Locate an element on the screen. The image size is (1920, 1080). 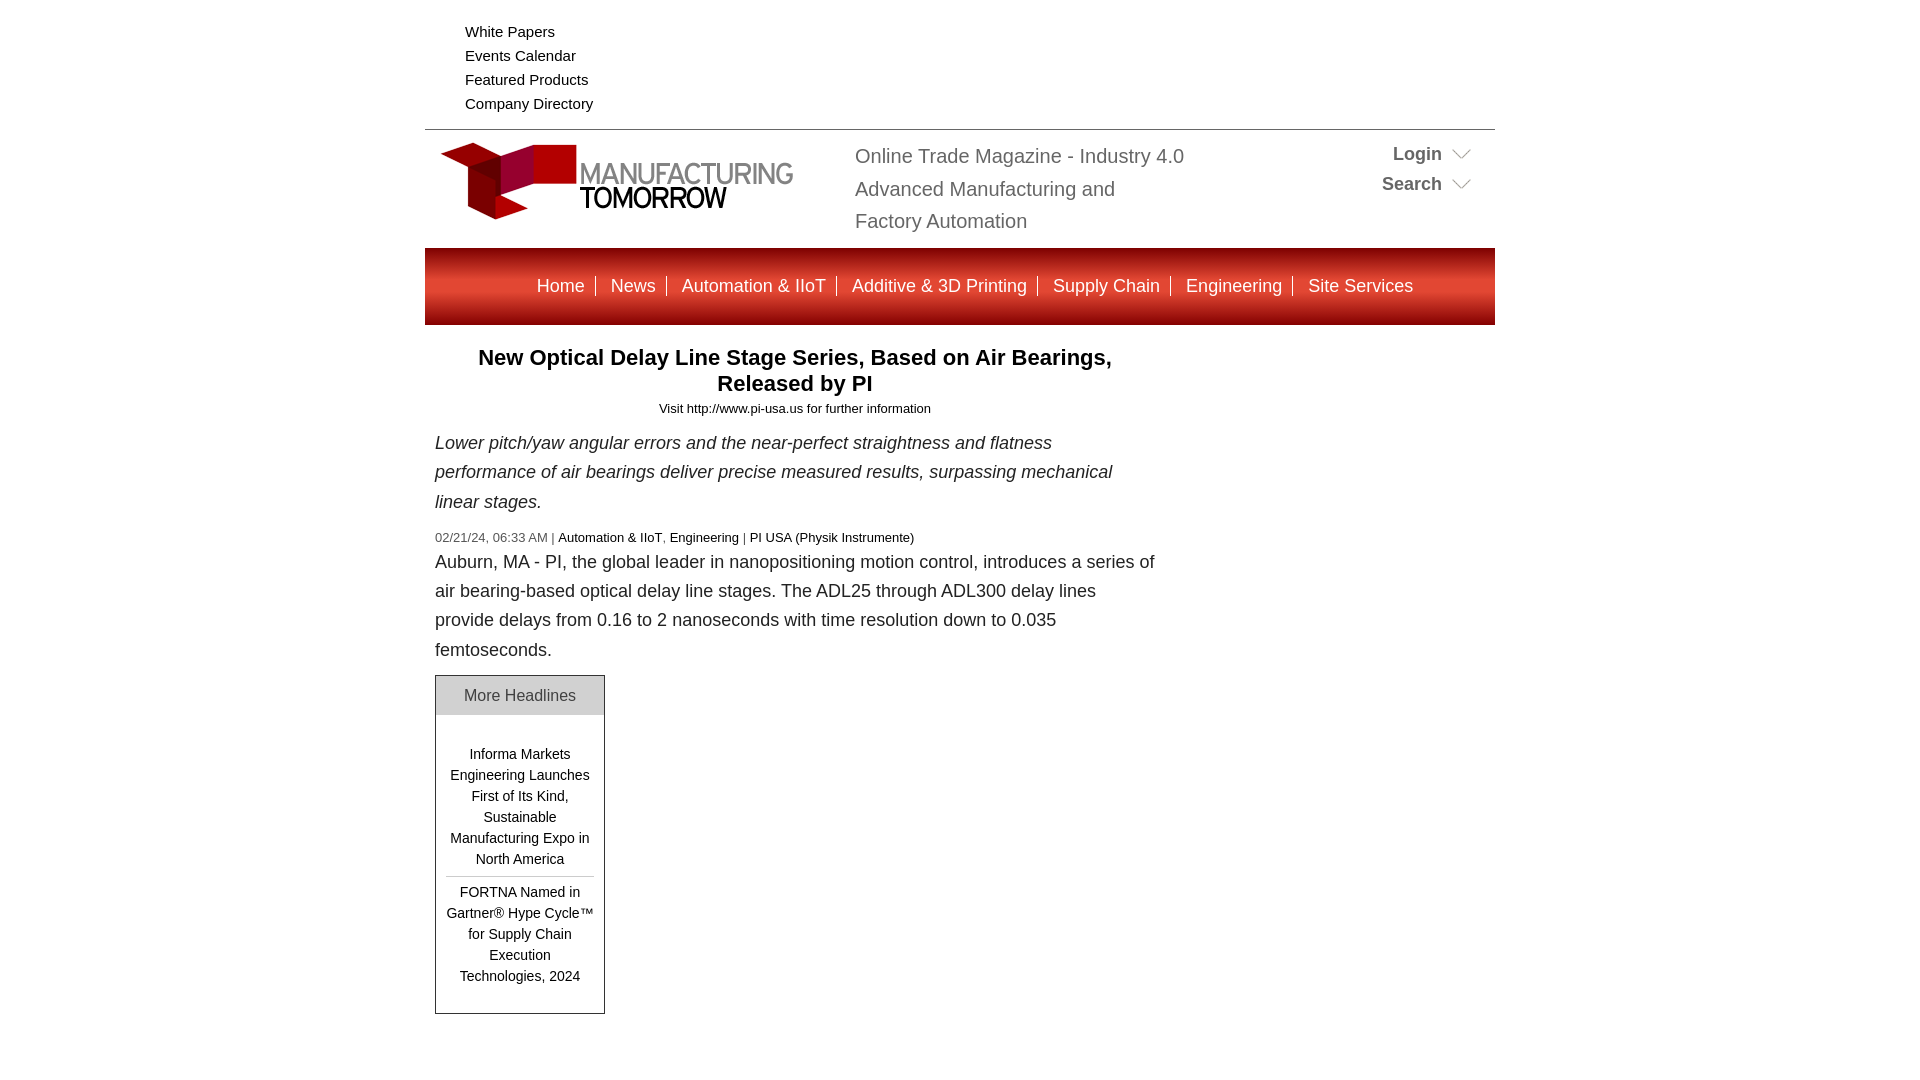
Company Directory is located at coordinates (528, 104).